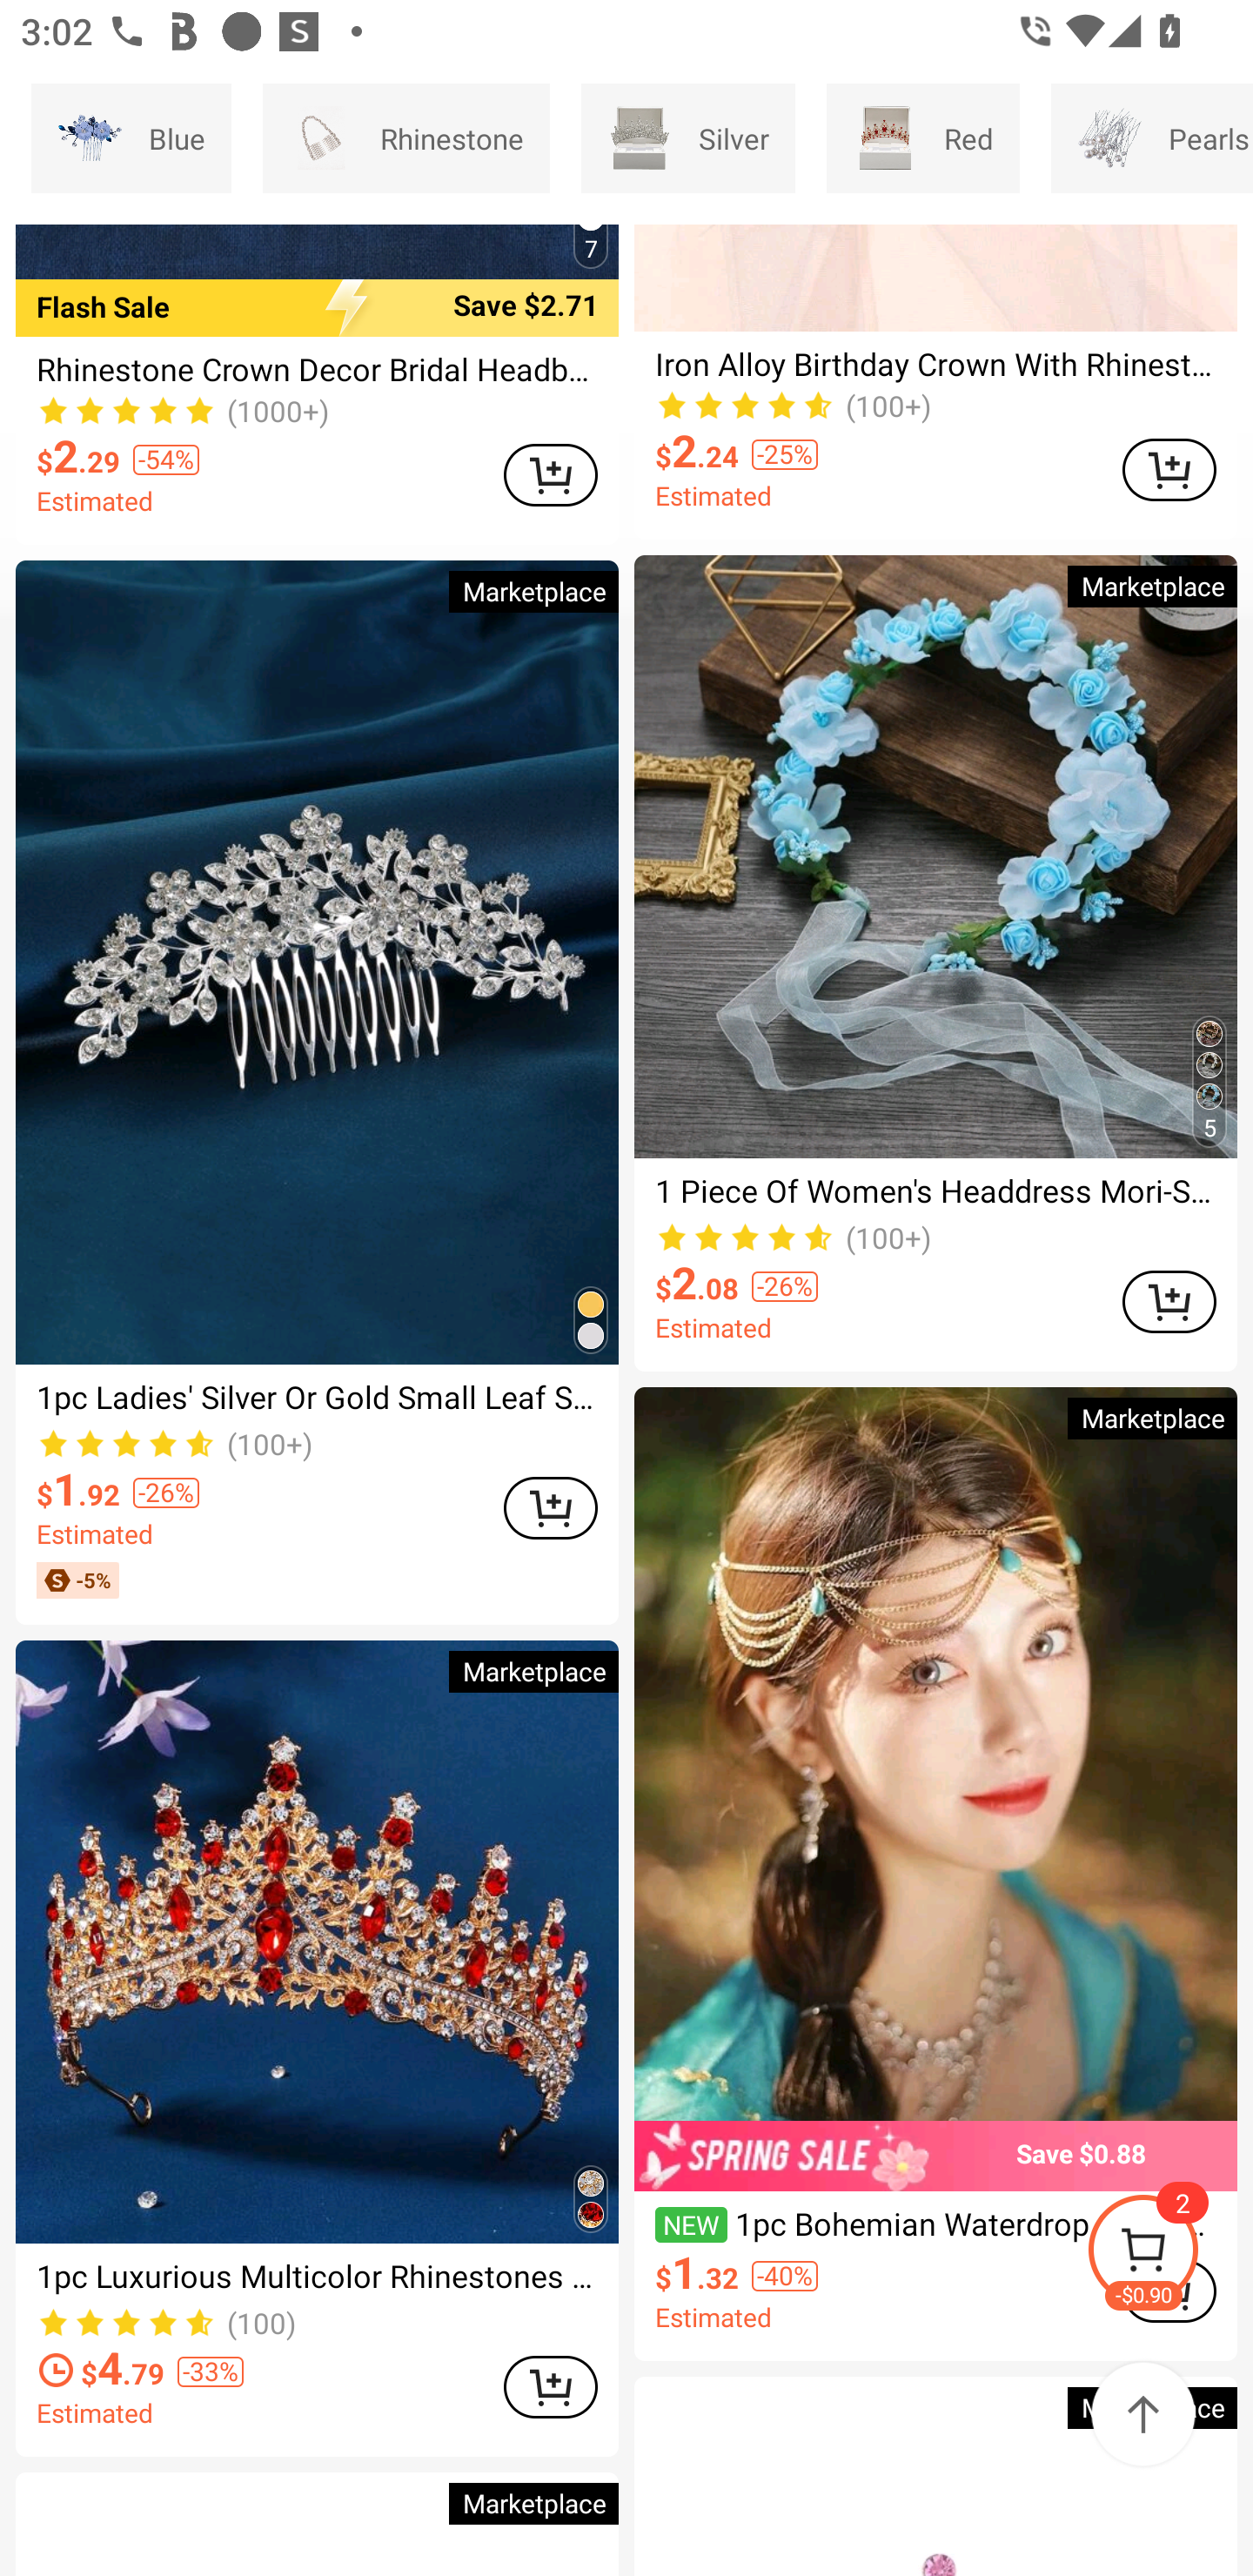 This screenshot has height=2576, width=1253. I want to click on Blue, so click(131, 138).